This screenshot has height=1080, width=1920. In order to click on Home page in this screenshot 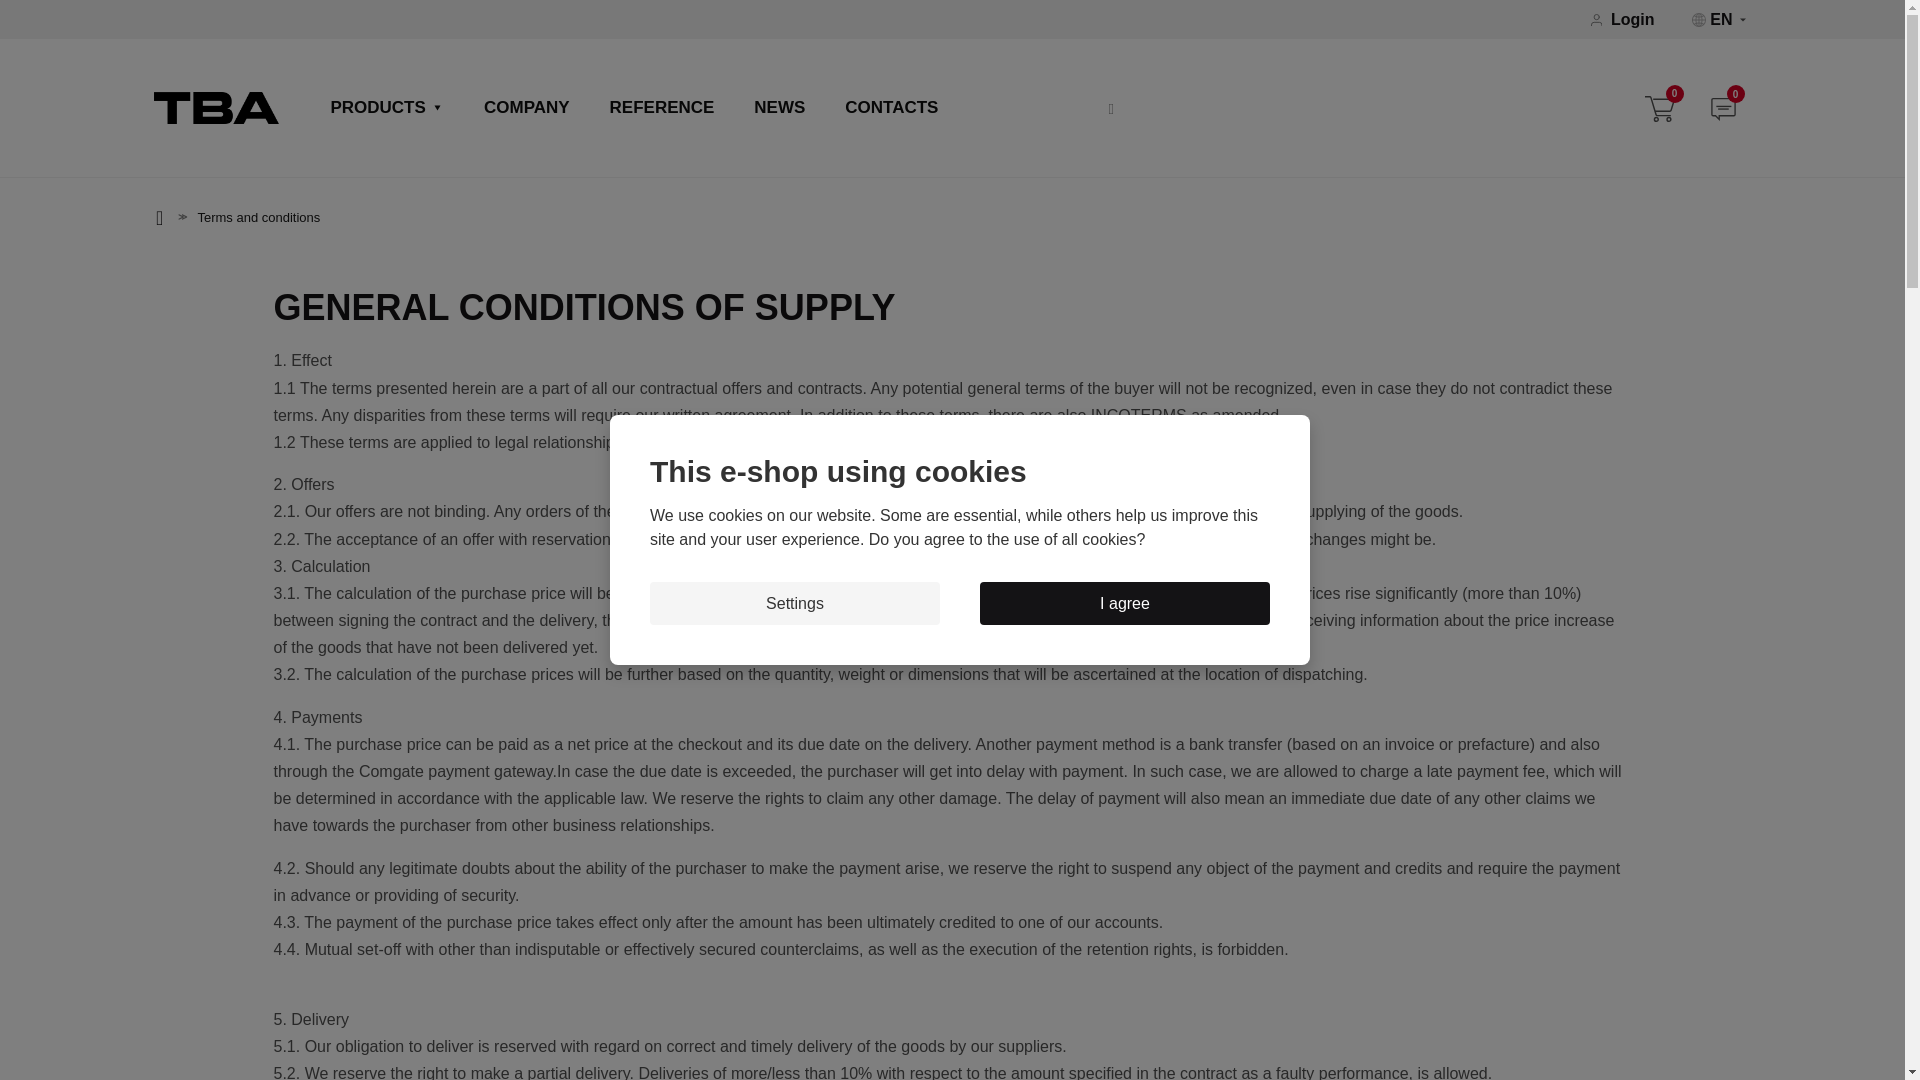, I will do `click(216, 106)`.